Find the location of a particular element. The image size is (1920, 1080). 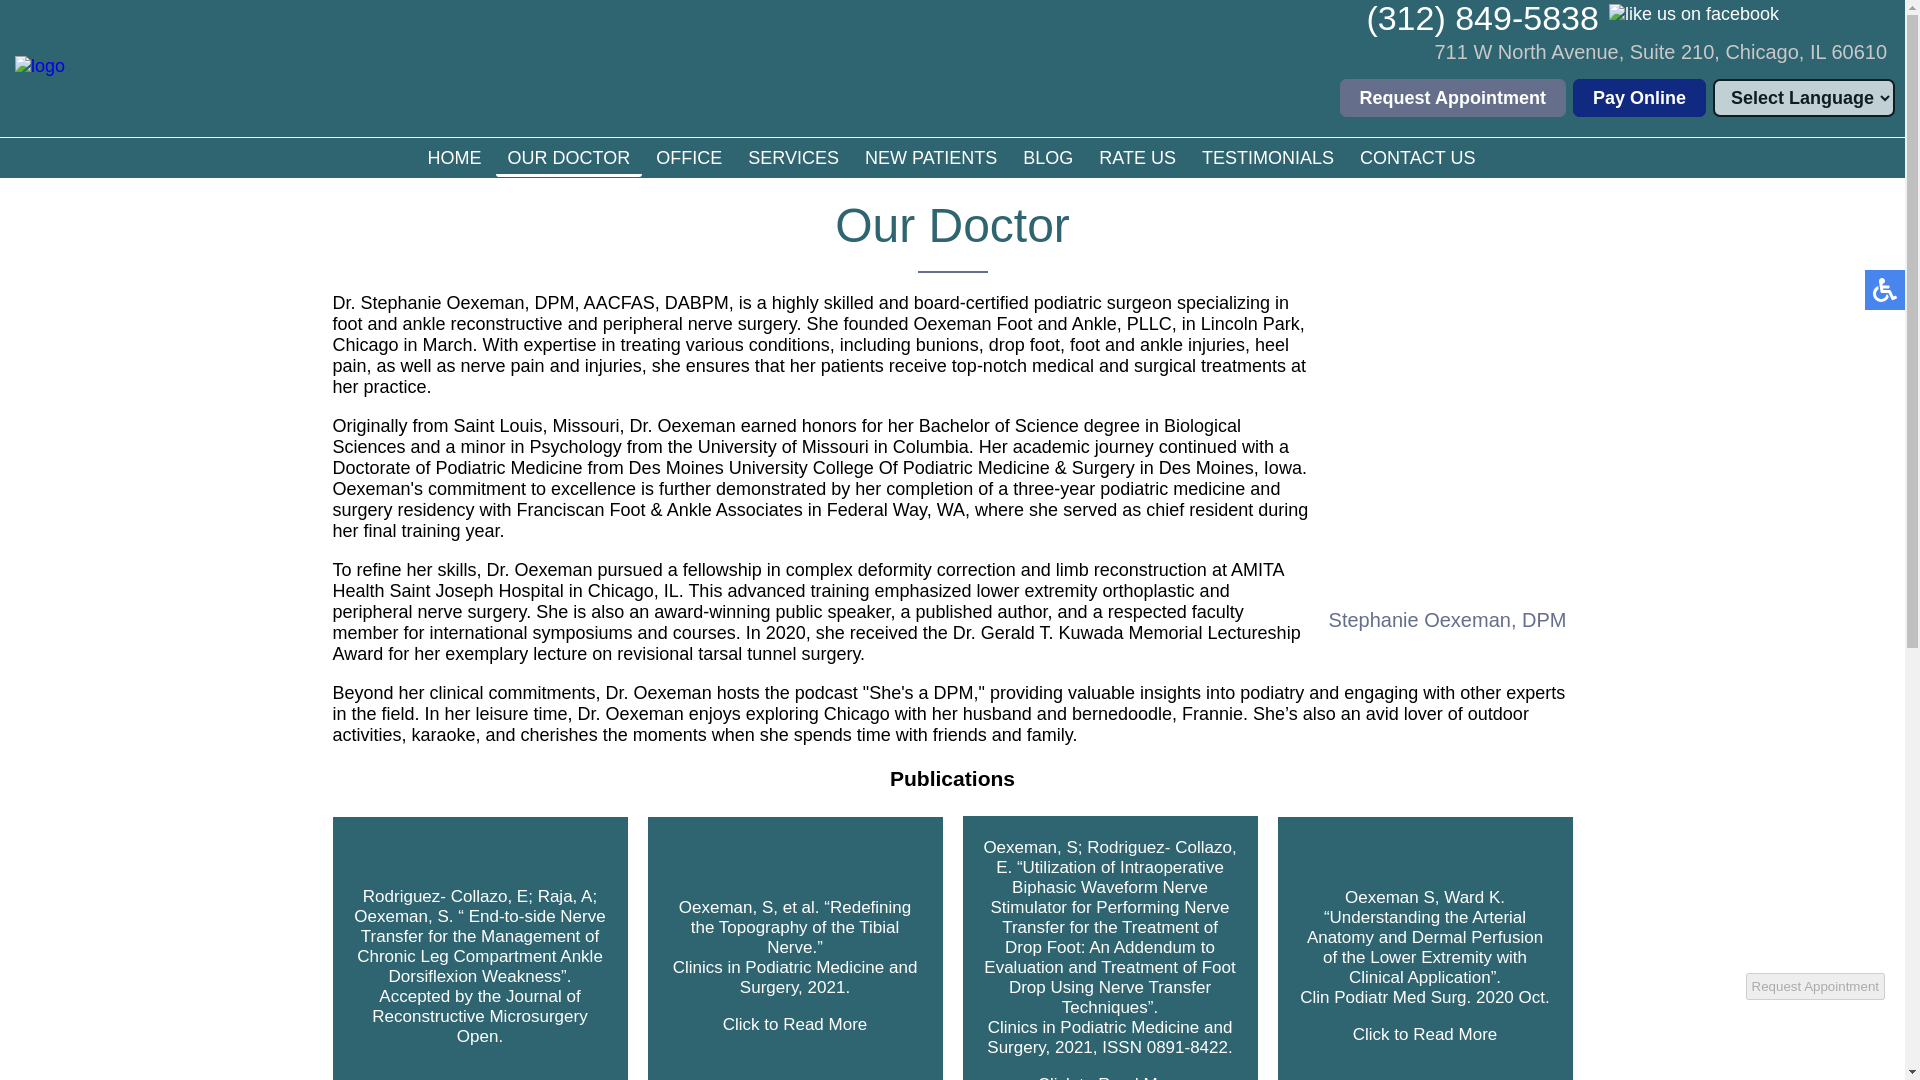

Like Us is located at coordinates (1694, 14).